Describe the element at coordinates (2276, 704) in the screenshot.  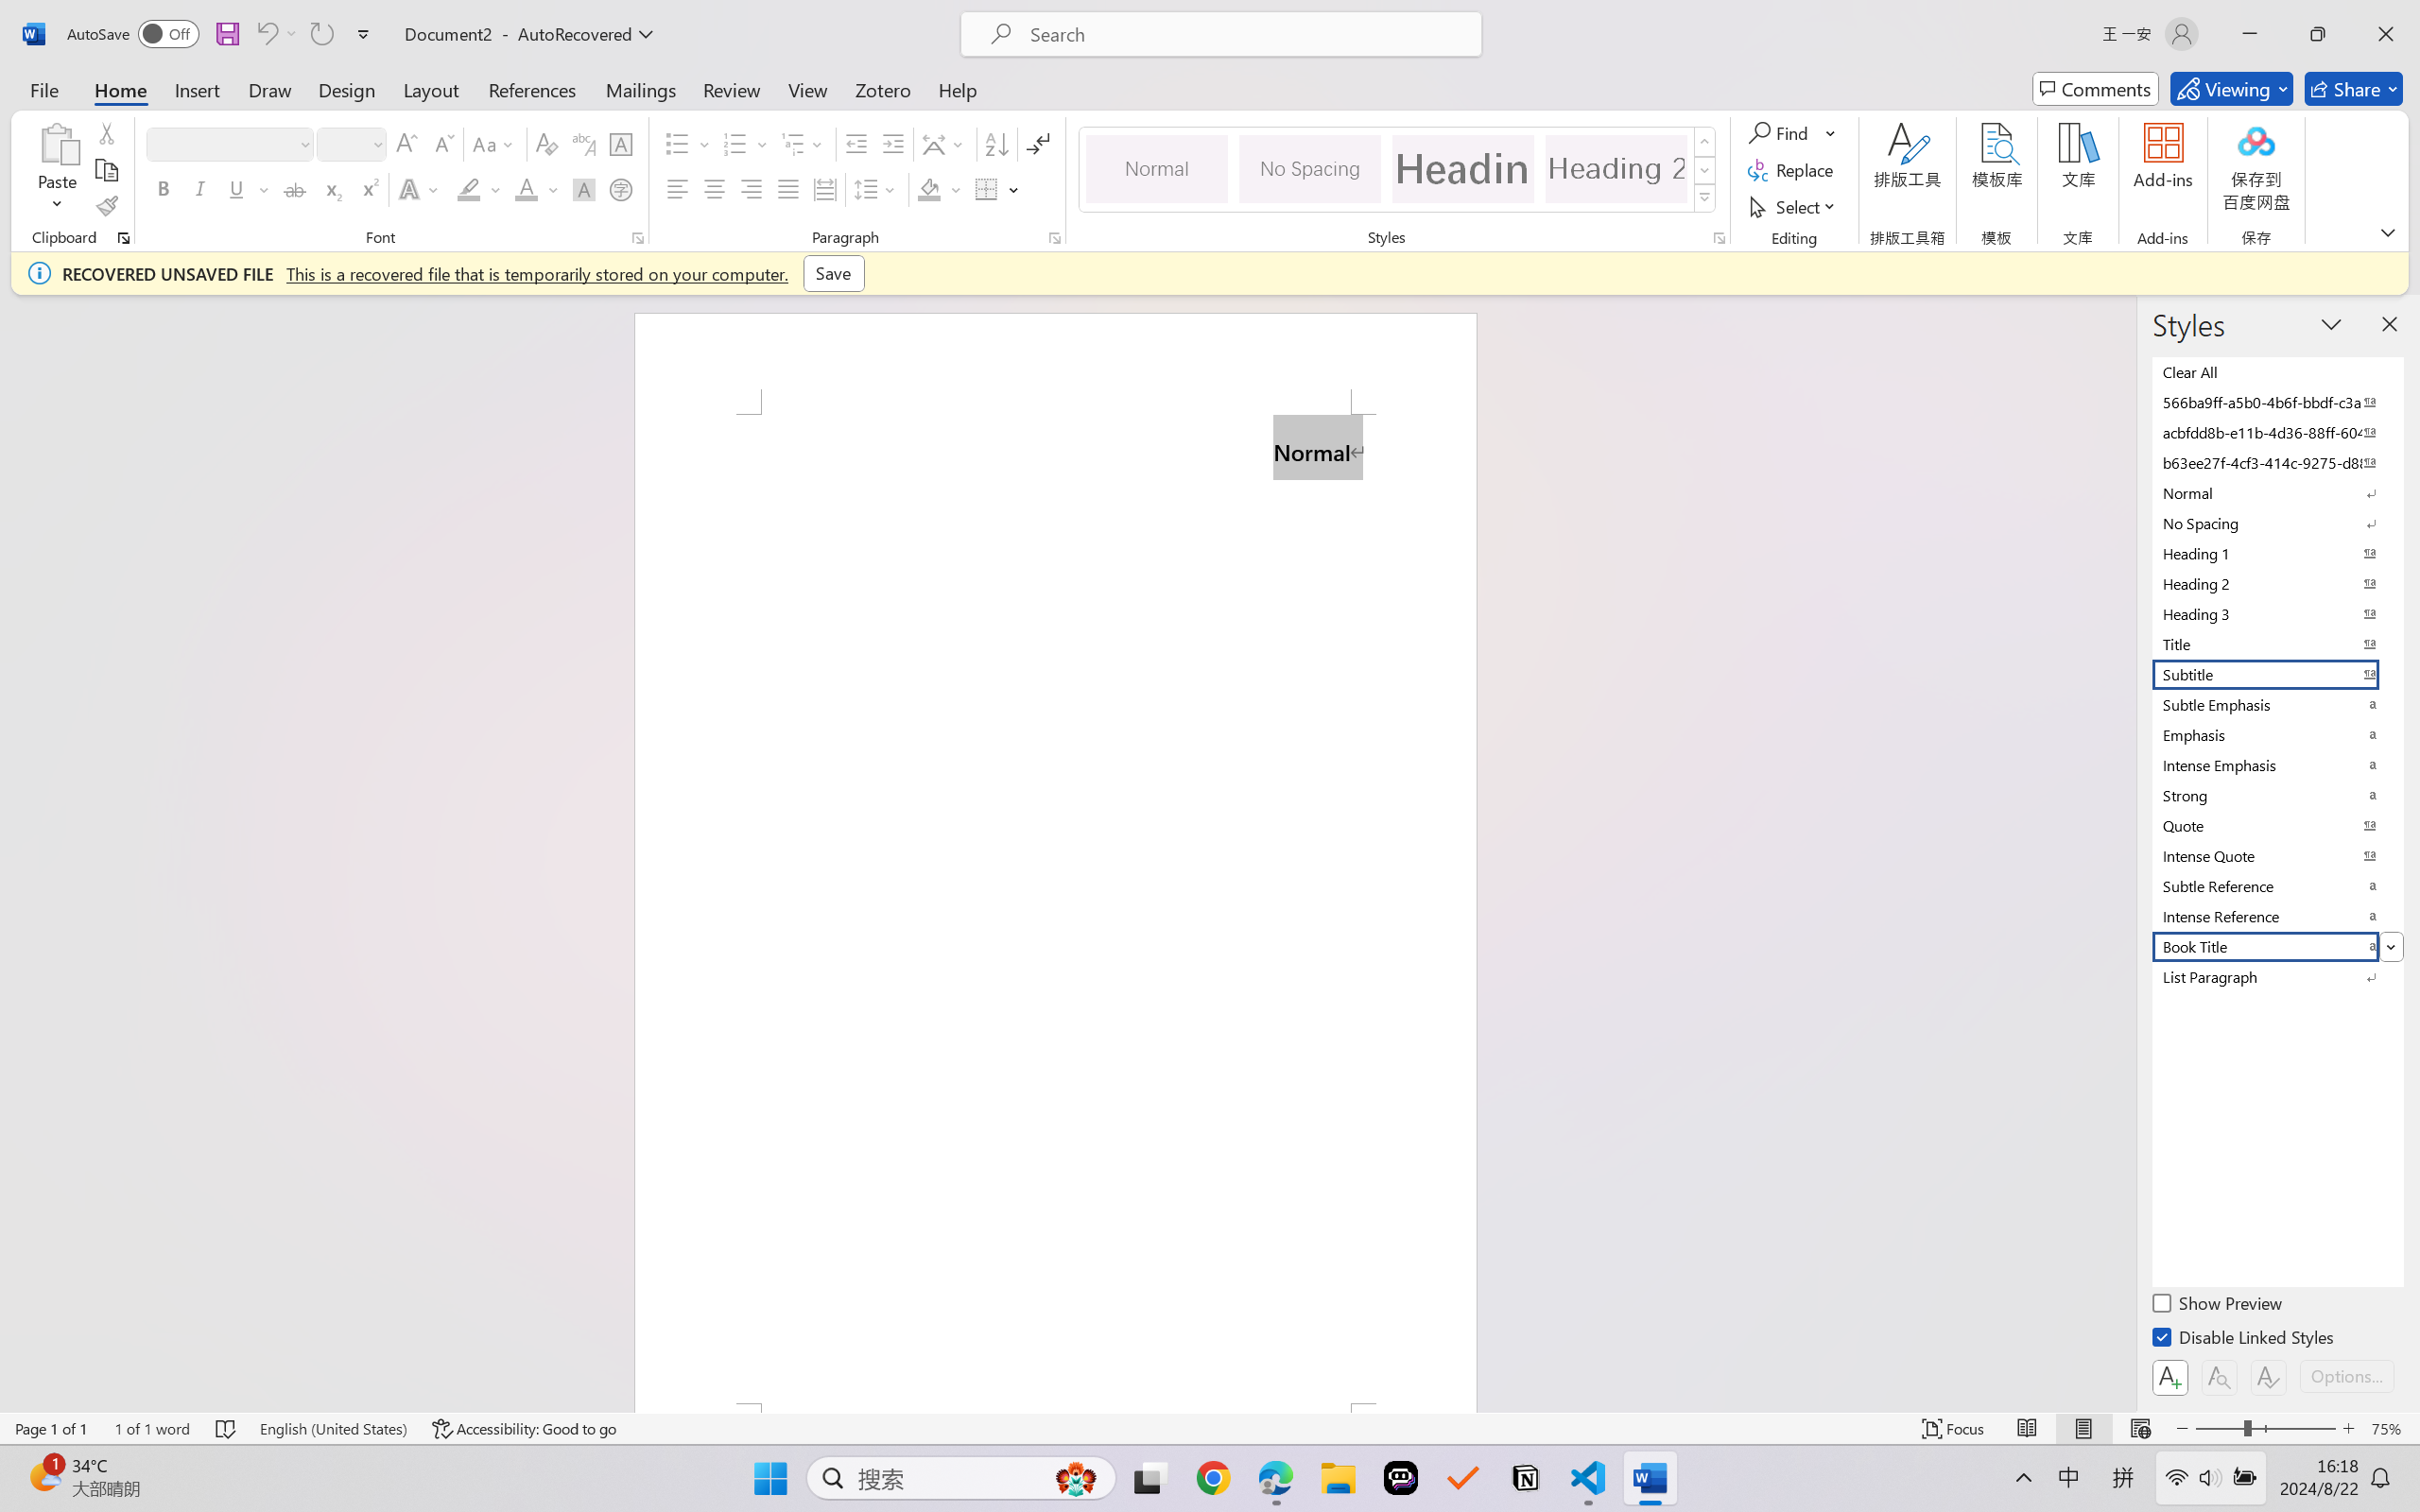
I see `Subtle Emphasis` at that location.